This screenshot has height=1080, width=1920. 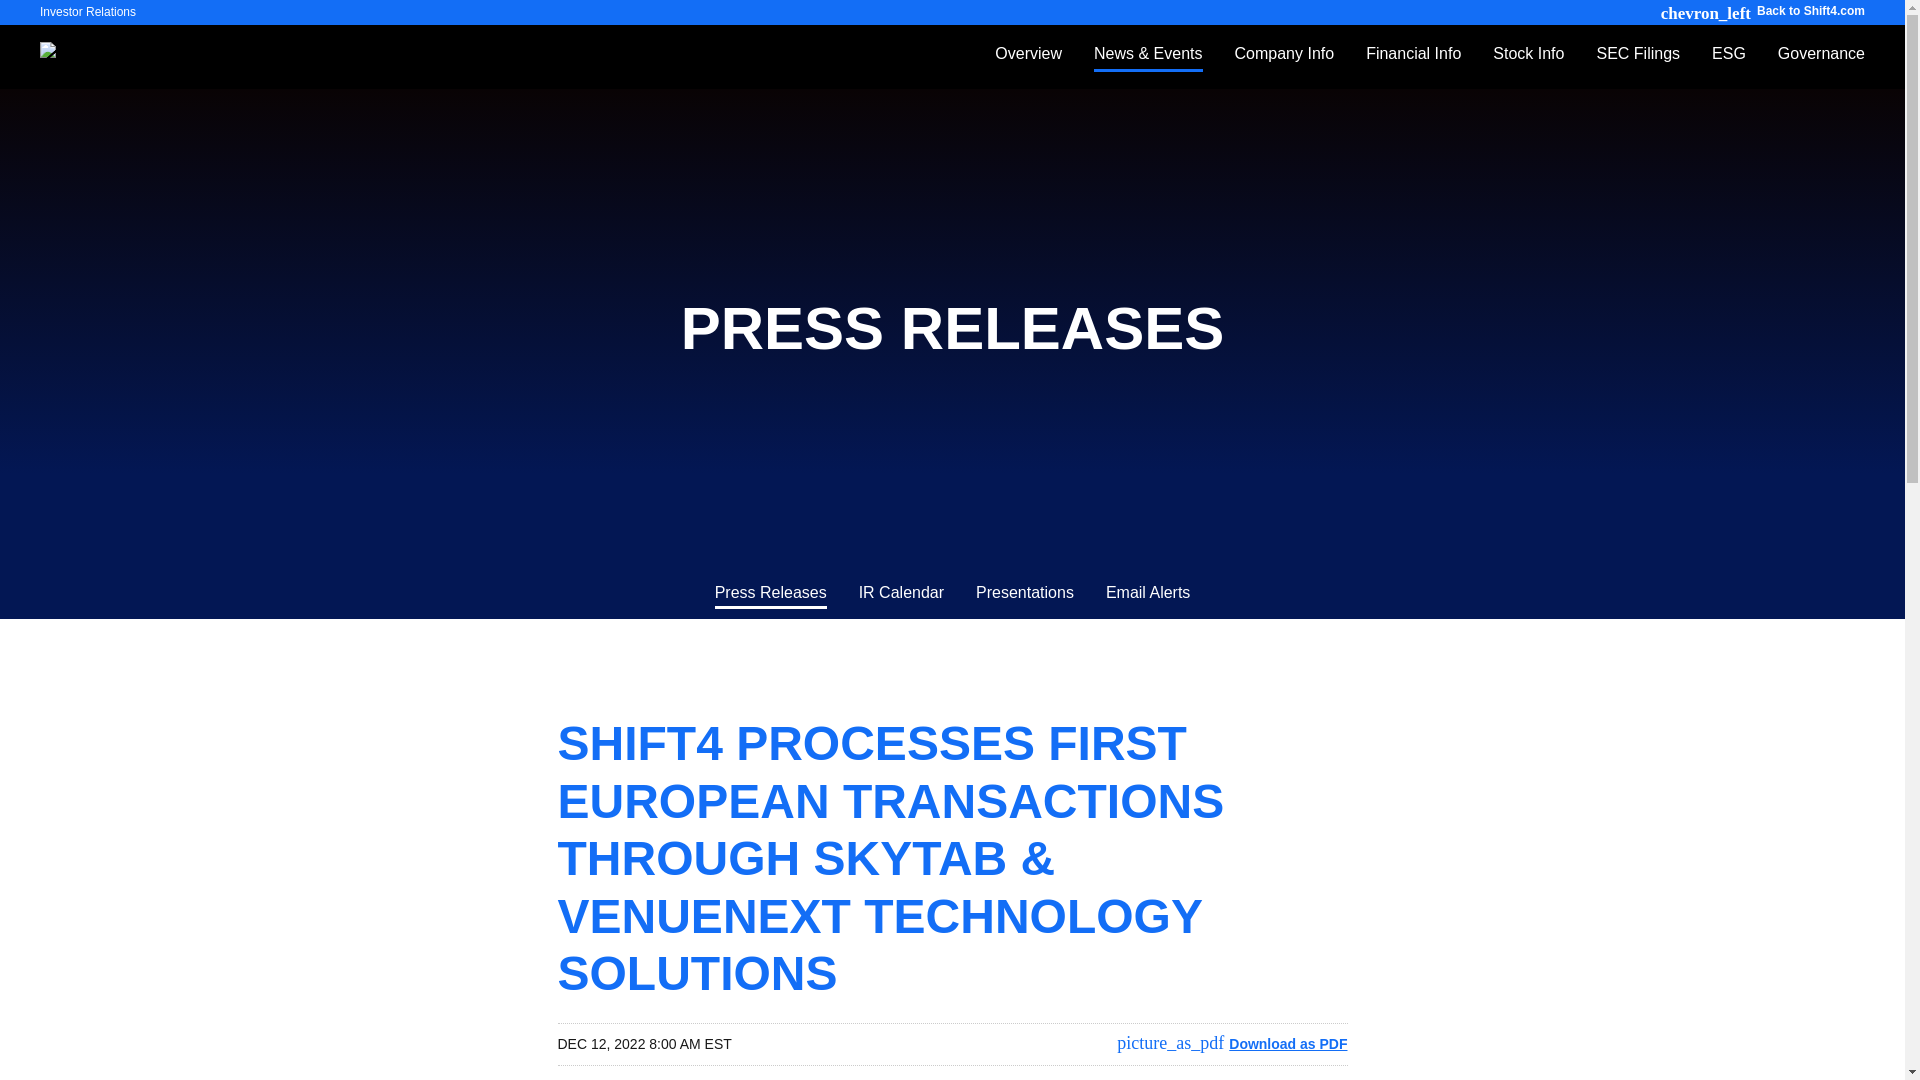 What do you see at coordinates (1028, 65) in the screenshot?
I see `Overview` at bounding box center [1028, 65].